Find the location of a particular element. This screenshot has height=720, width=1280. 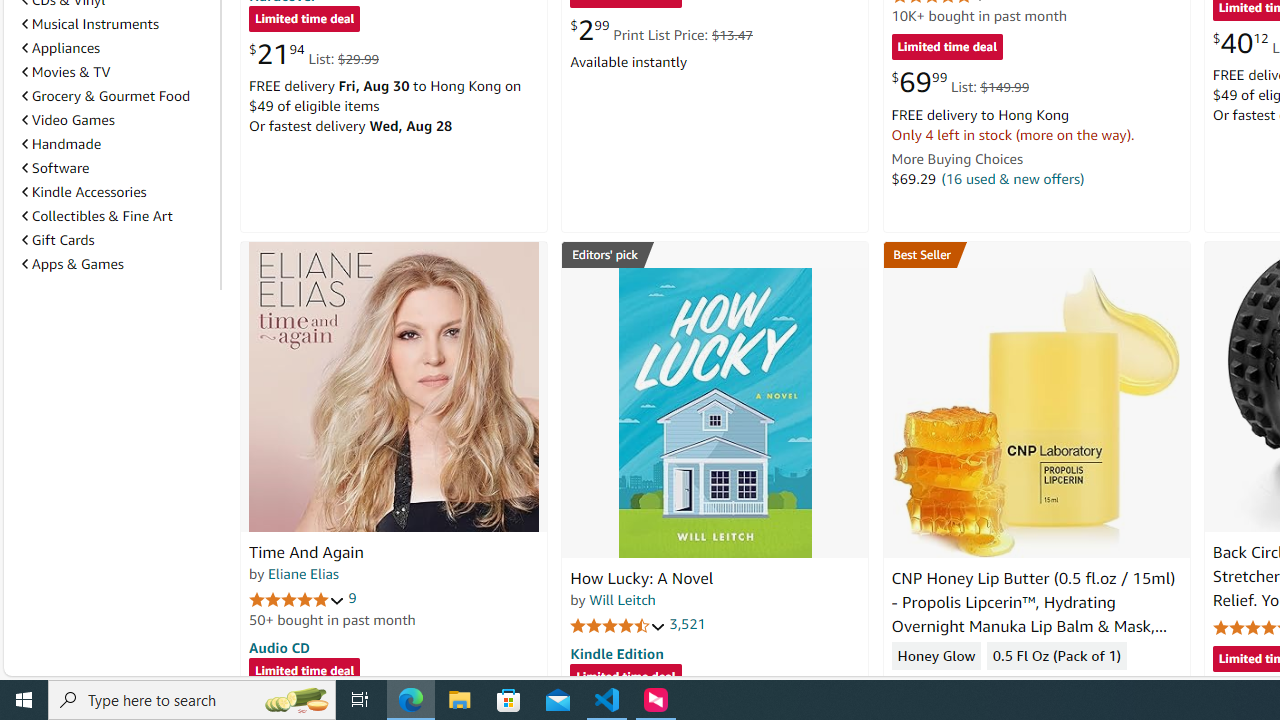

Video Games is located at coordinates (117, 120).